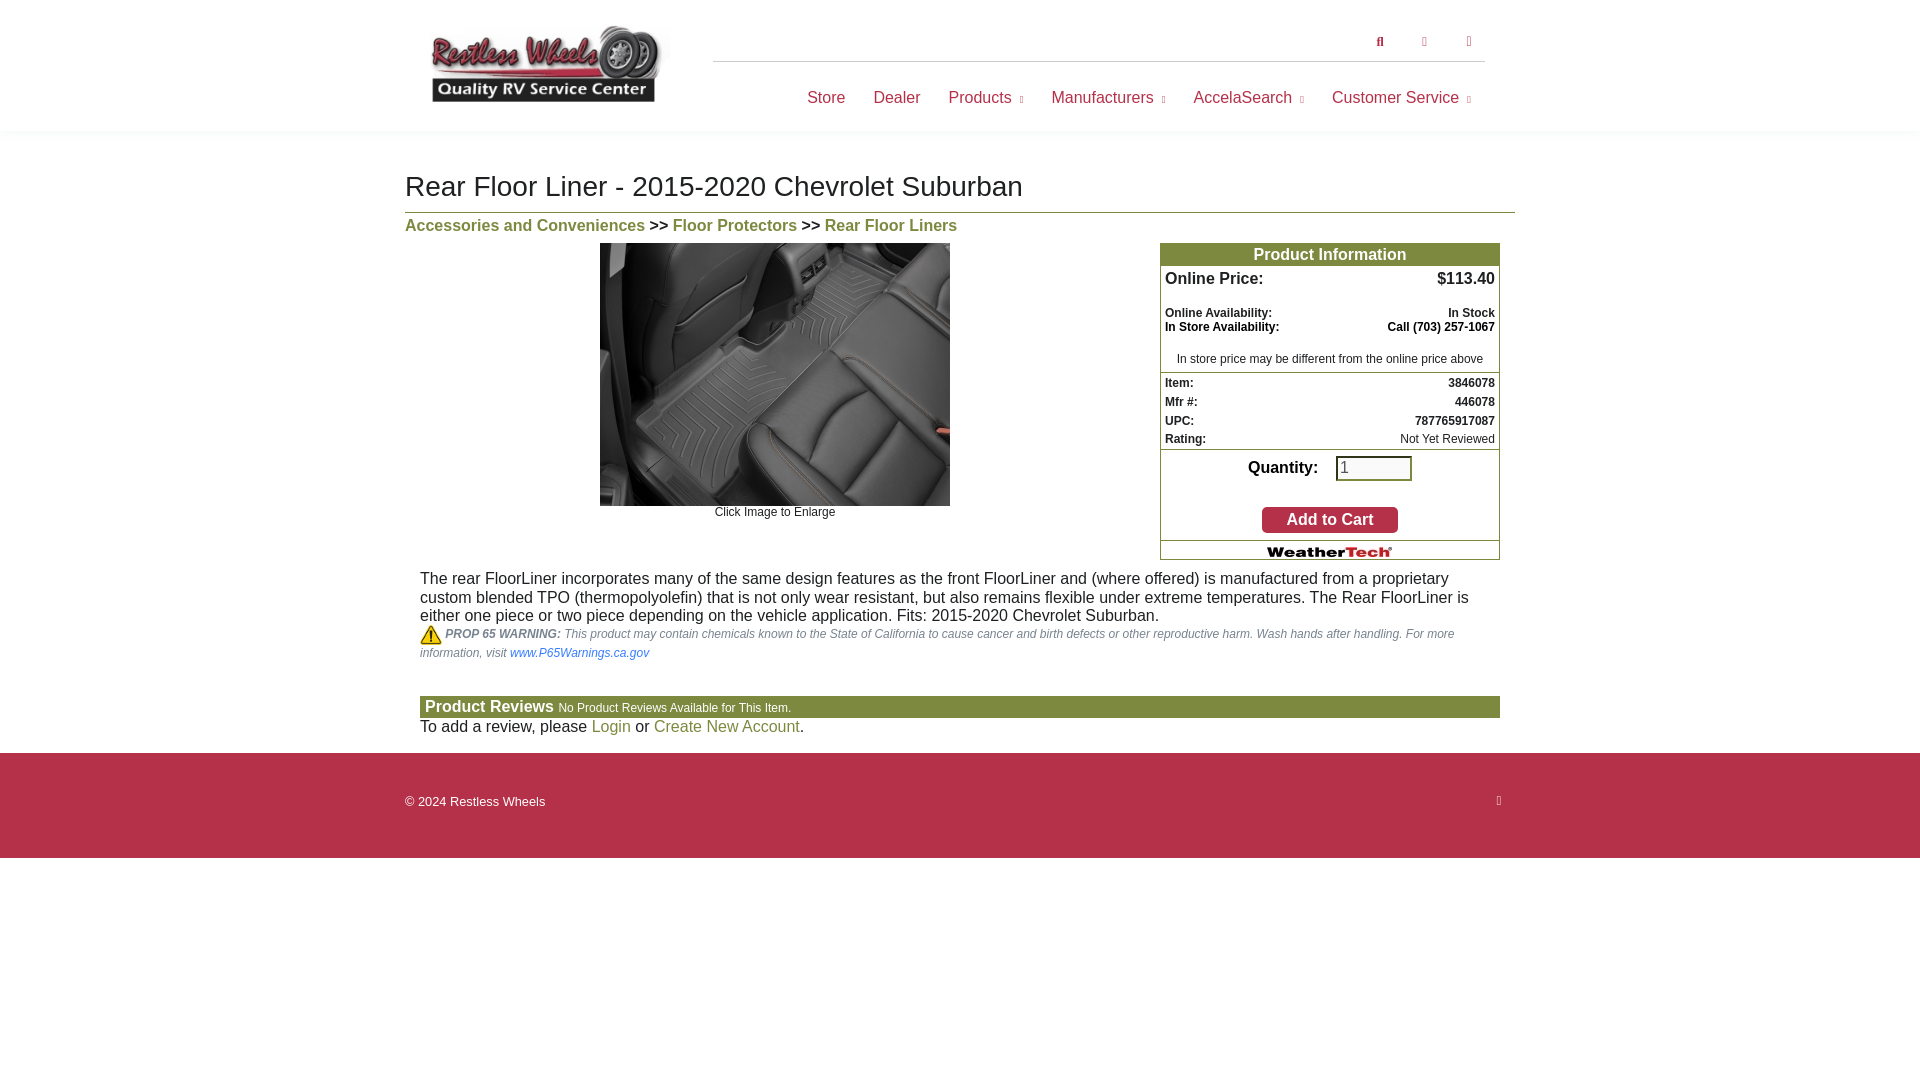 This screenshot has height=1080, width=1920. What do you see at coordinates (1107, 97) in the screenshot?
I see `Manufacturers` at bounding box center [1107, 97].